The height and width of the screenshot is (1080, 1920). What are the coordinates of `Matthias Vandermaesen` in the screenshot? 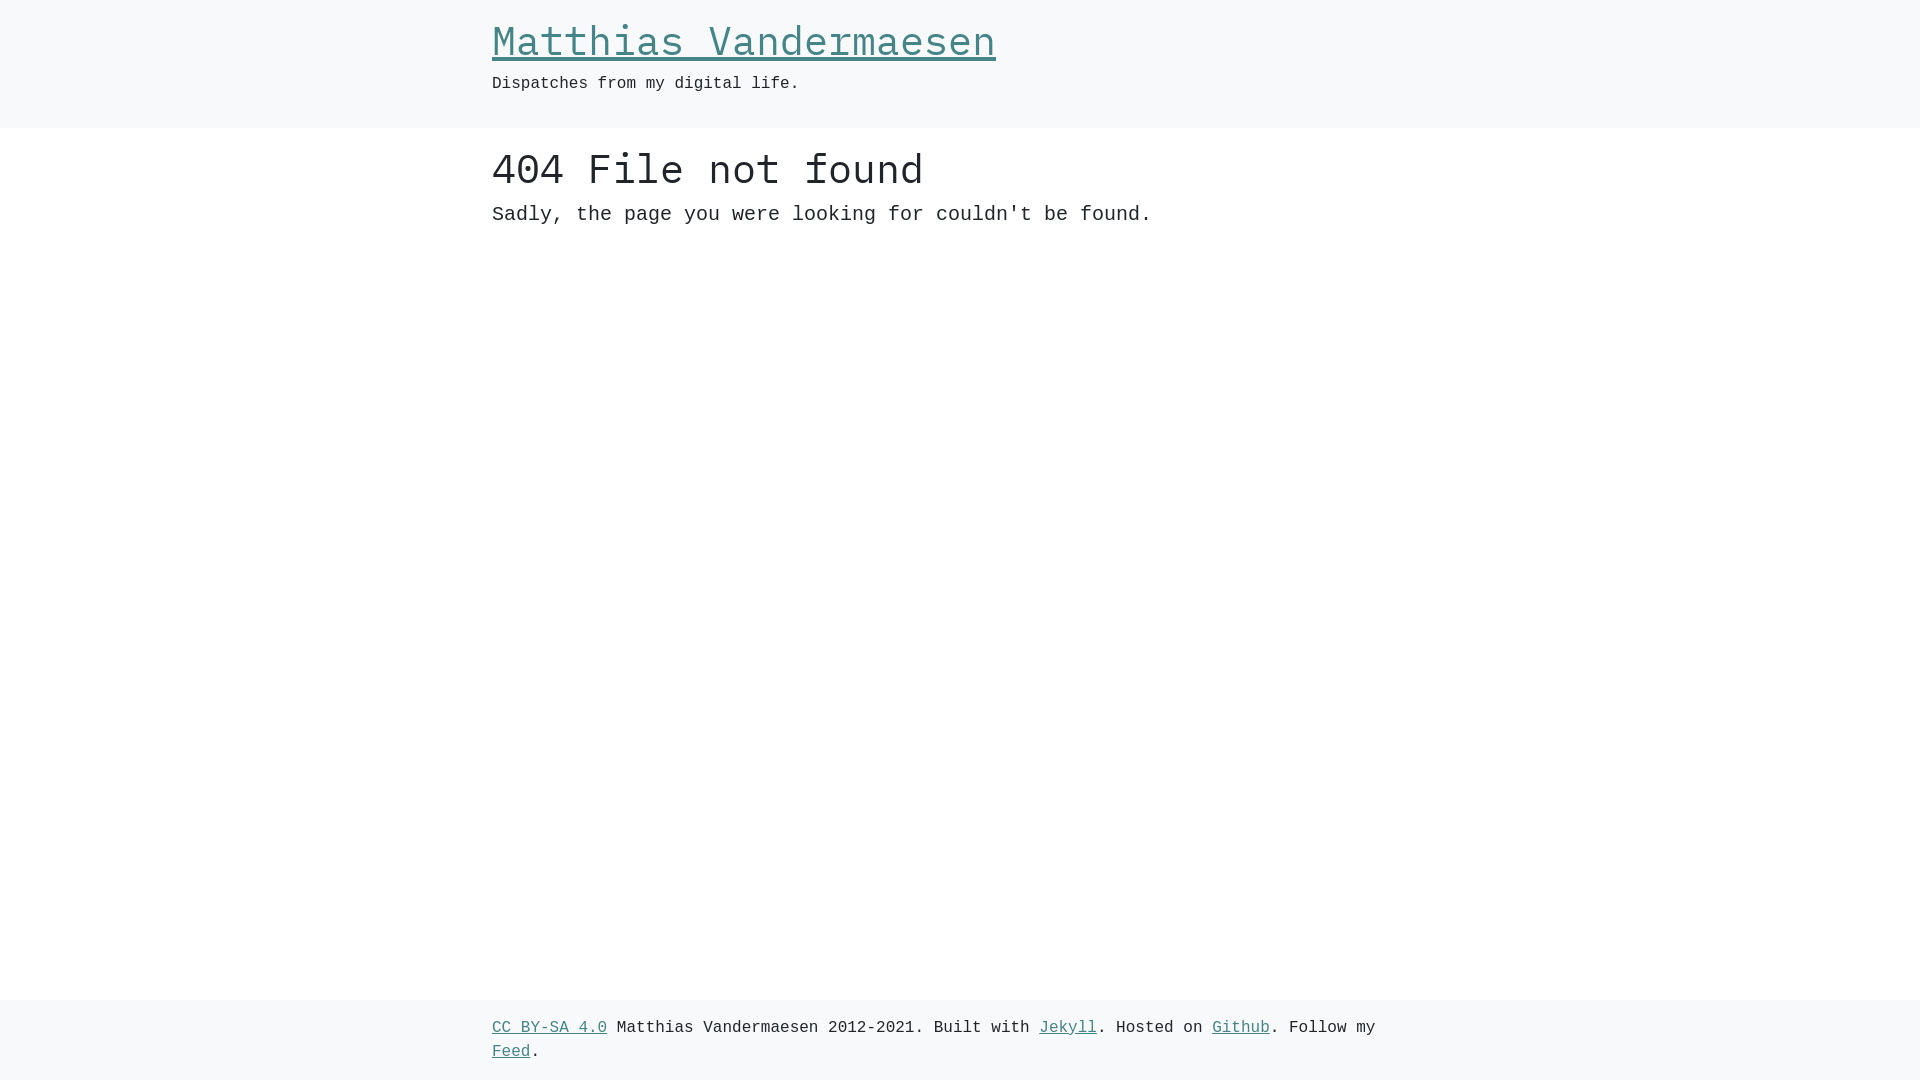 It's located at (744, 40).